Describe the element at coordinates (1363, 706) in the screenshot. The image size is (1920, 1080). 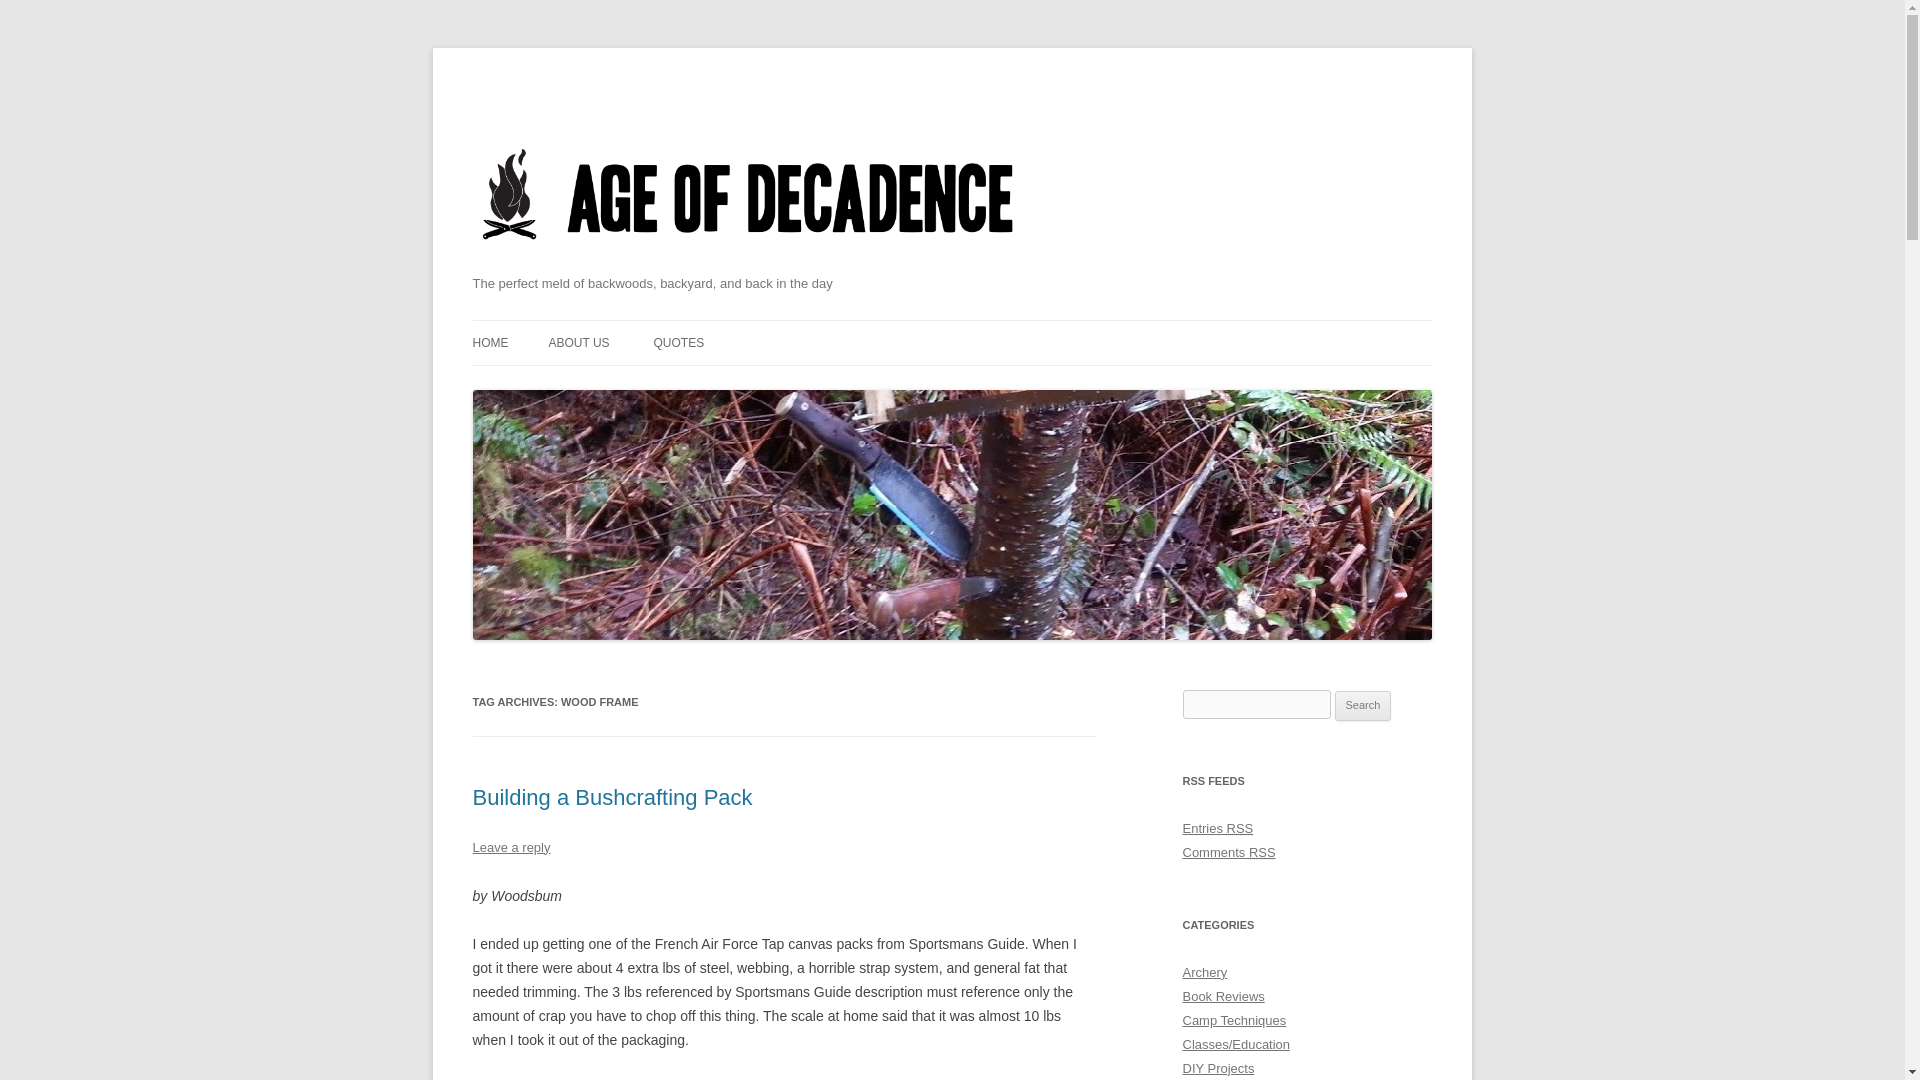
I see `Search` at that location.